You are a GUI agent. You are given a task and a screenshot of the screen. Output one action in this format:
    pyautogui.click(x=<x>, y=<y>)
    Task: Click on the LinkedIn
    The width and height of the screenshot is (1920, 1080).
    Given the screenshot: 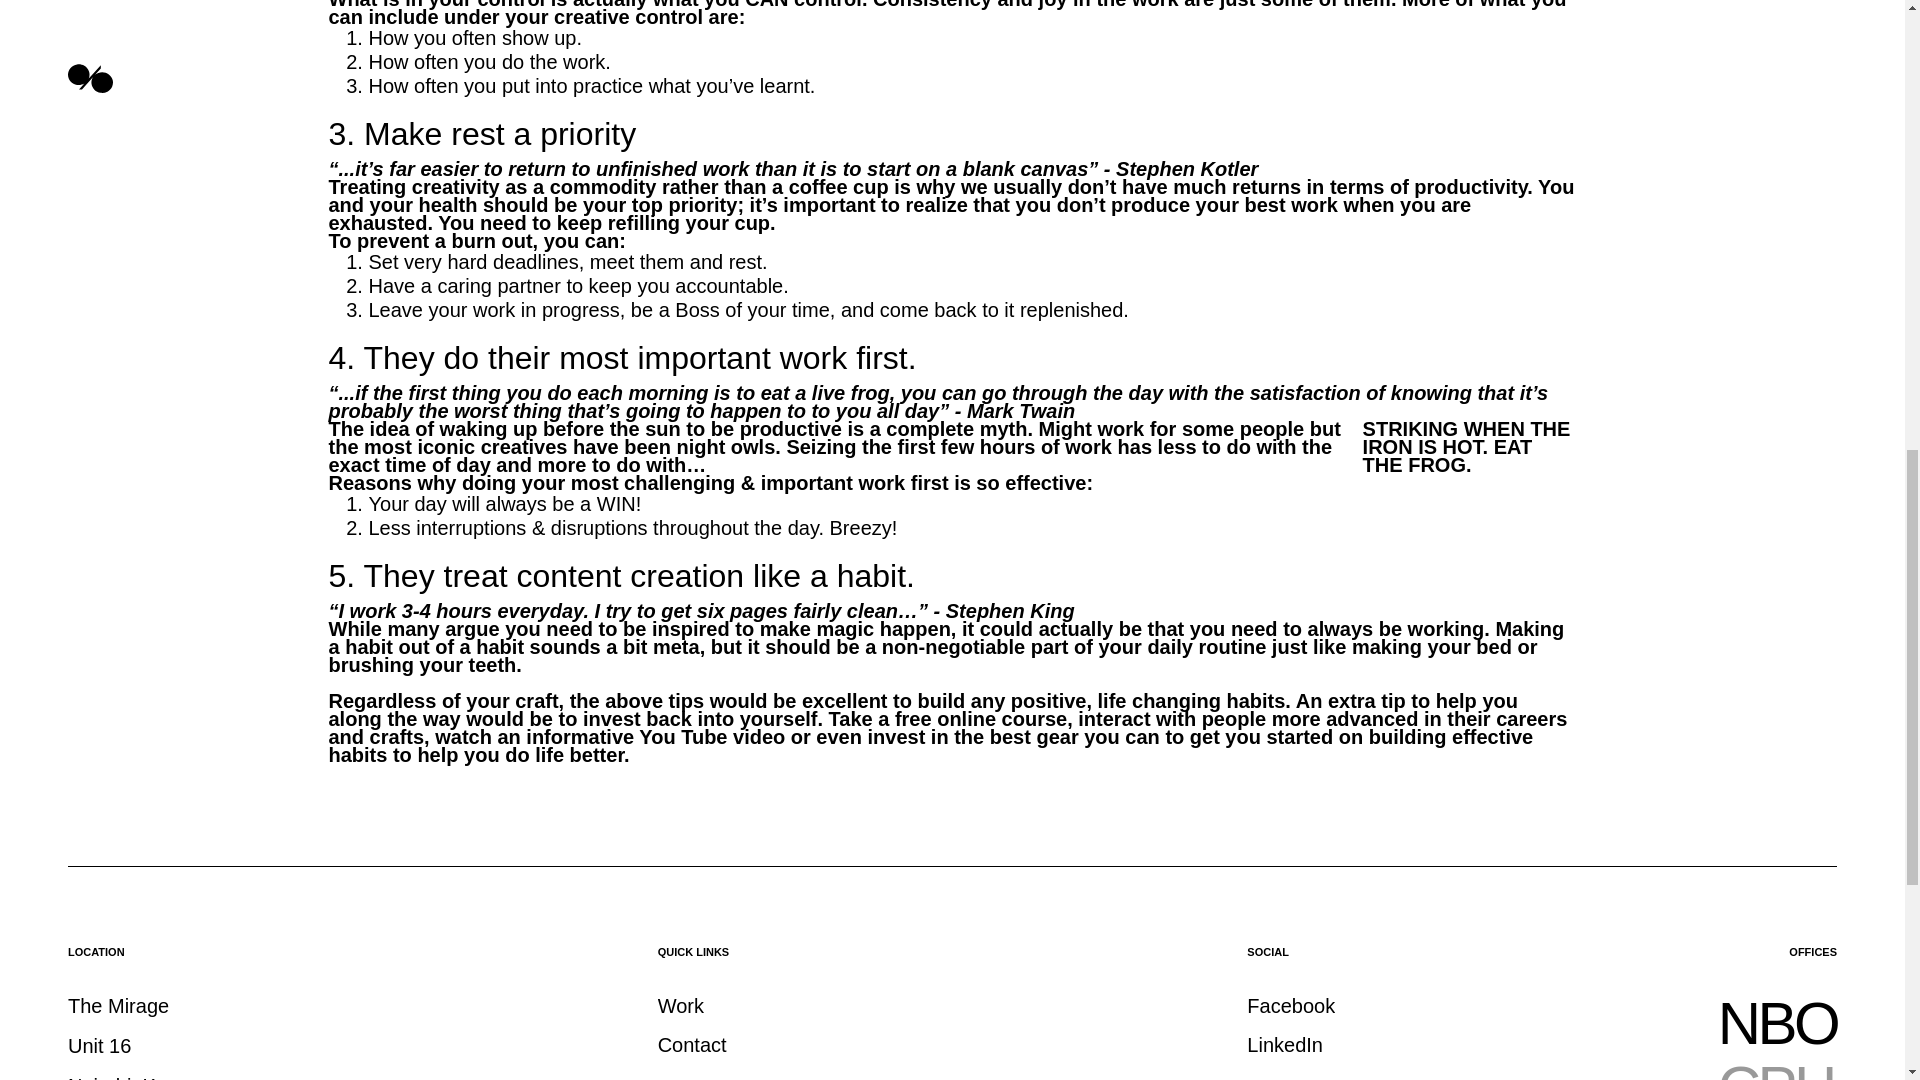 What is the action you would take?
    pyautogui.click(x=1284, y=1048)
    